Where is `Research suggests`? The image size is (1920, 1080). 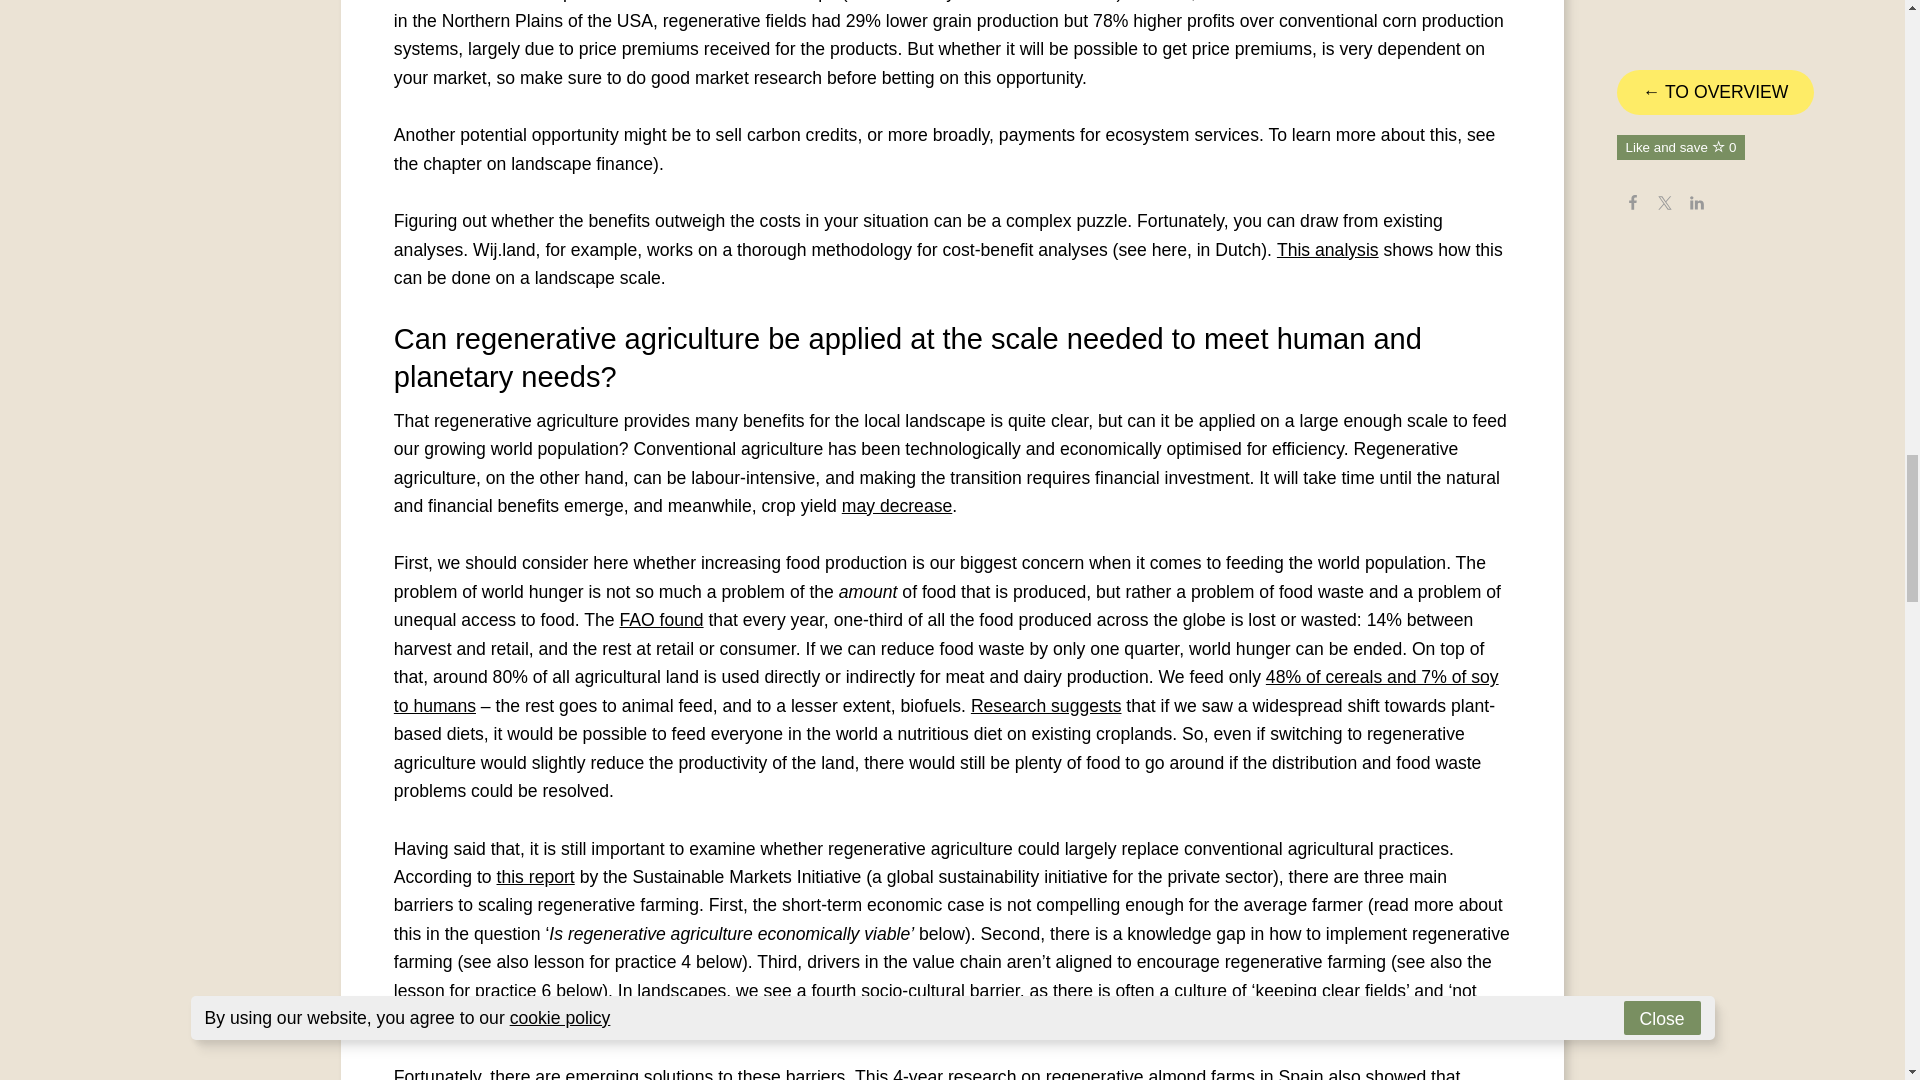
Research suggests is located at coordinates (1046, 706).